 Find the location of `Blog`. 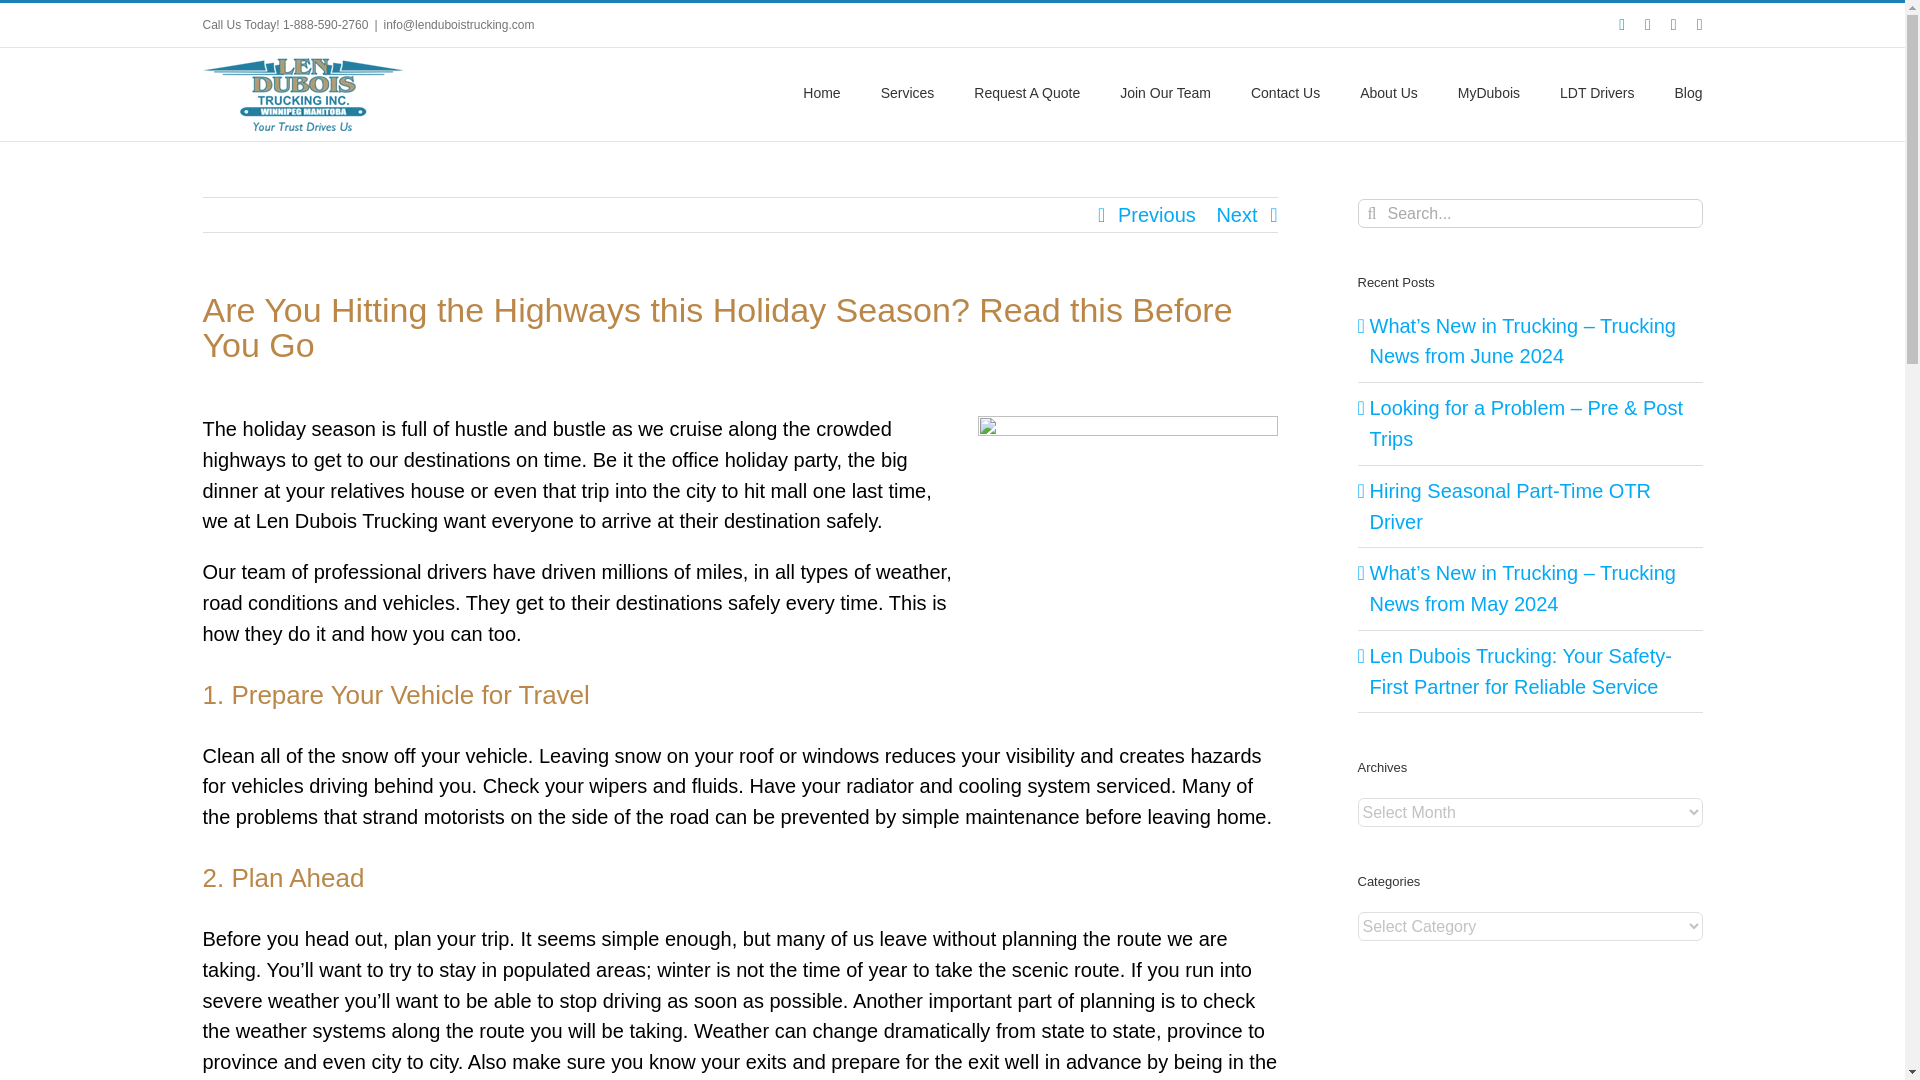

Blog is located at coordinates (1688, 90).